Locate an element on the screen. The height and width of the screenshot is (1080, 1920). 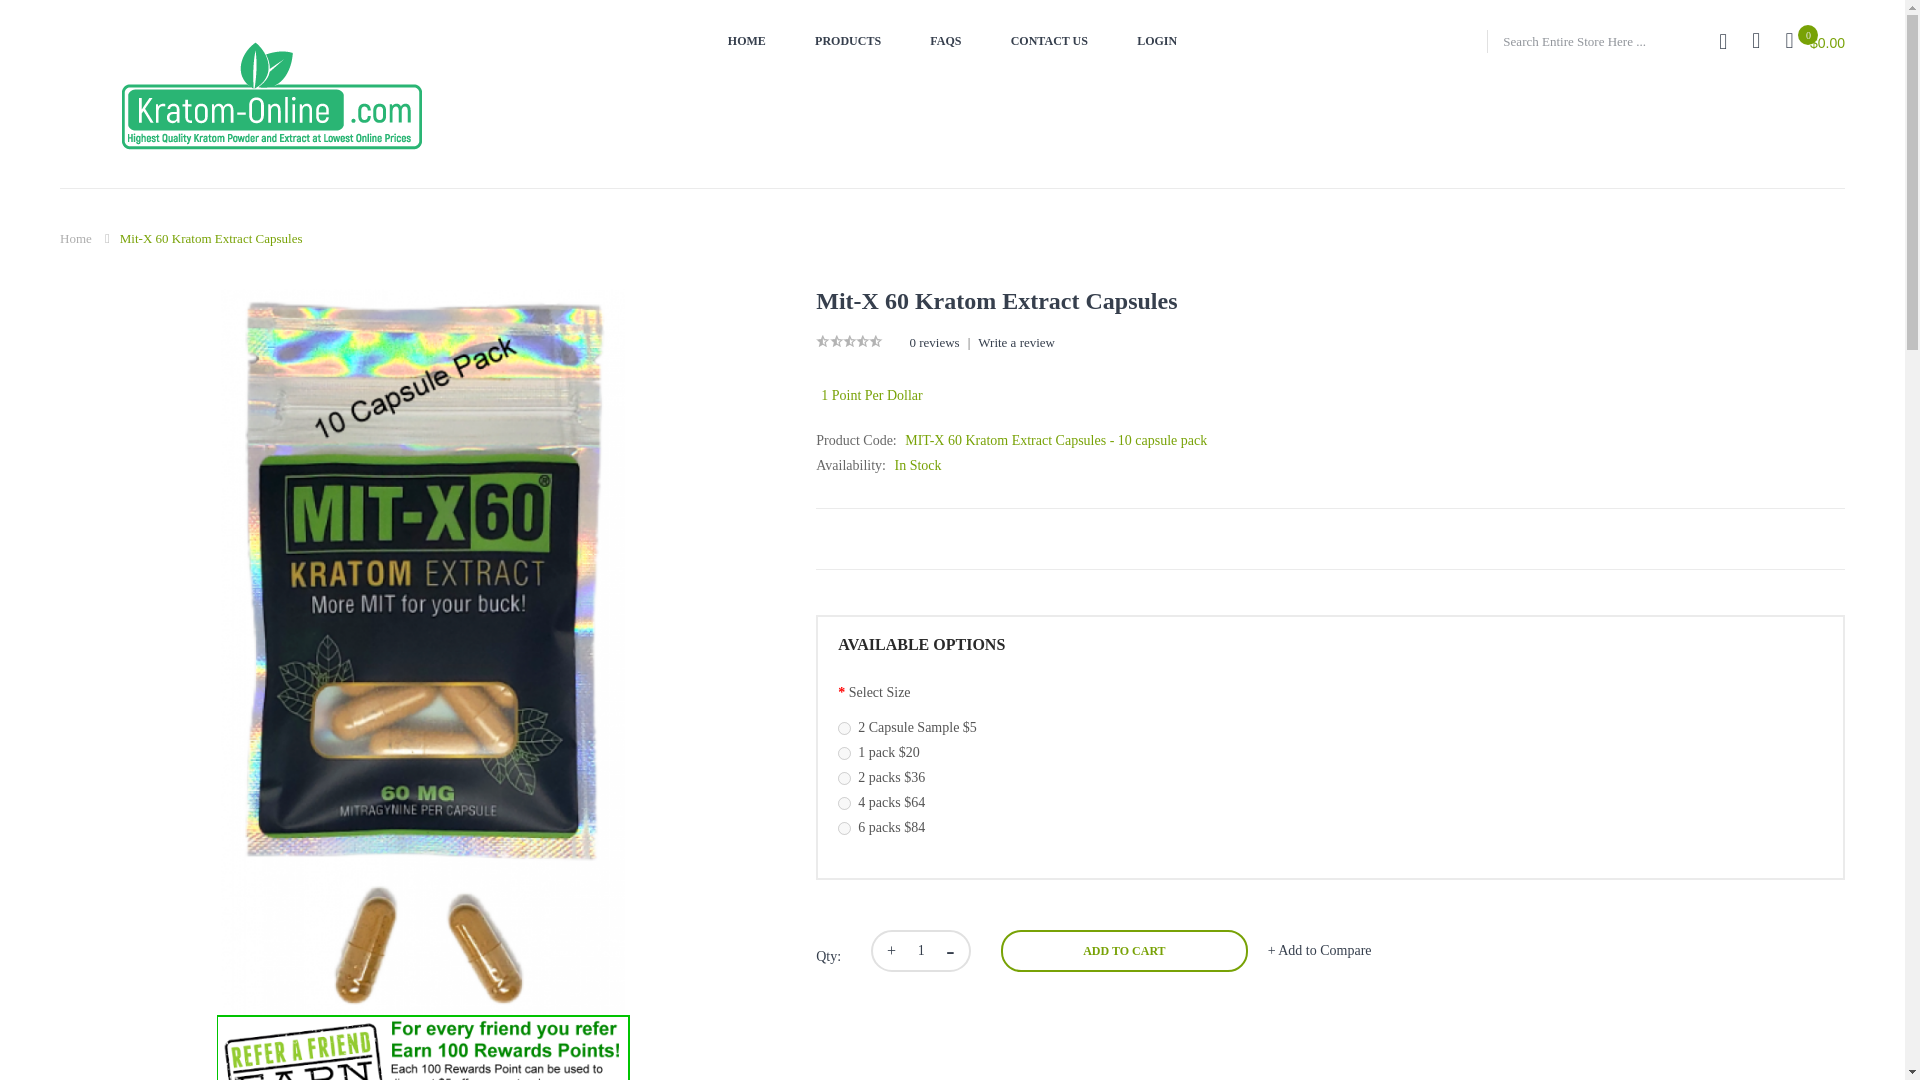
Mit-X 60 Kratom Extract Capsules is located at coordinates (211, 238).